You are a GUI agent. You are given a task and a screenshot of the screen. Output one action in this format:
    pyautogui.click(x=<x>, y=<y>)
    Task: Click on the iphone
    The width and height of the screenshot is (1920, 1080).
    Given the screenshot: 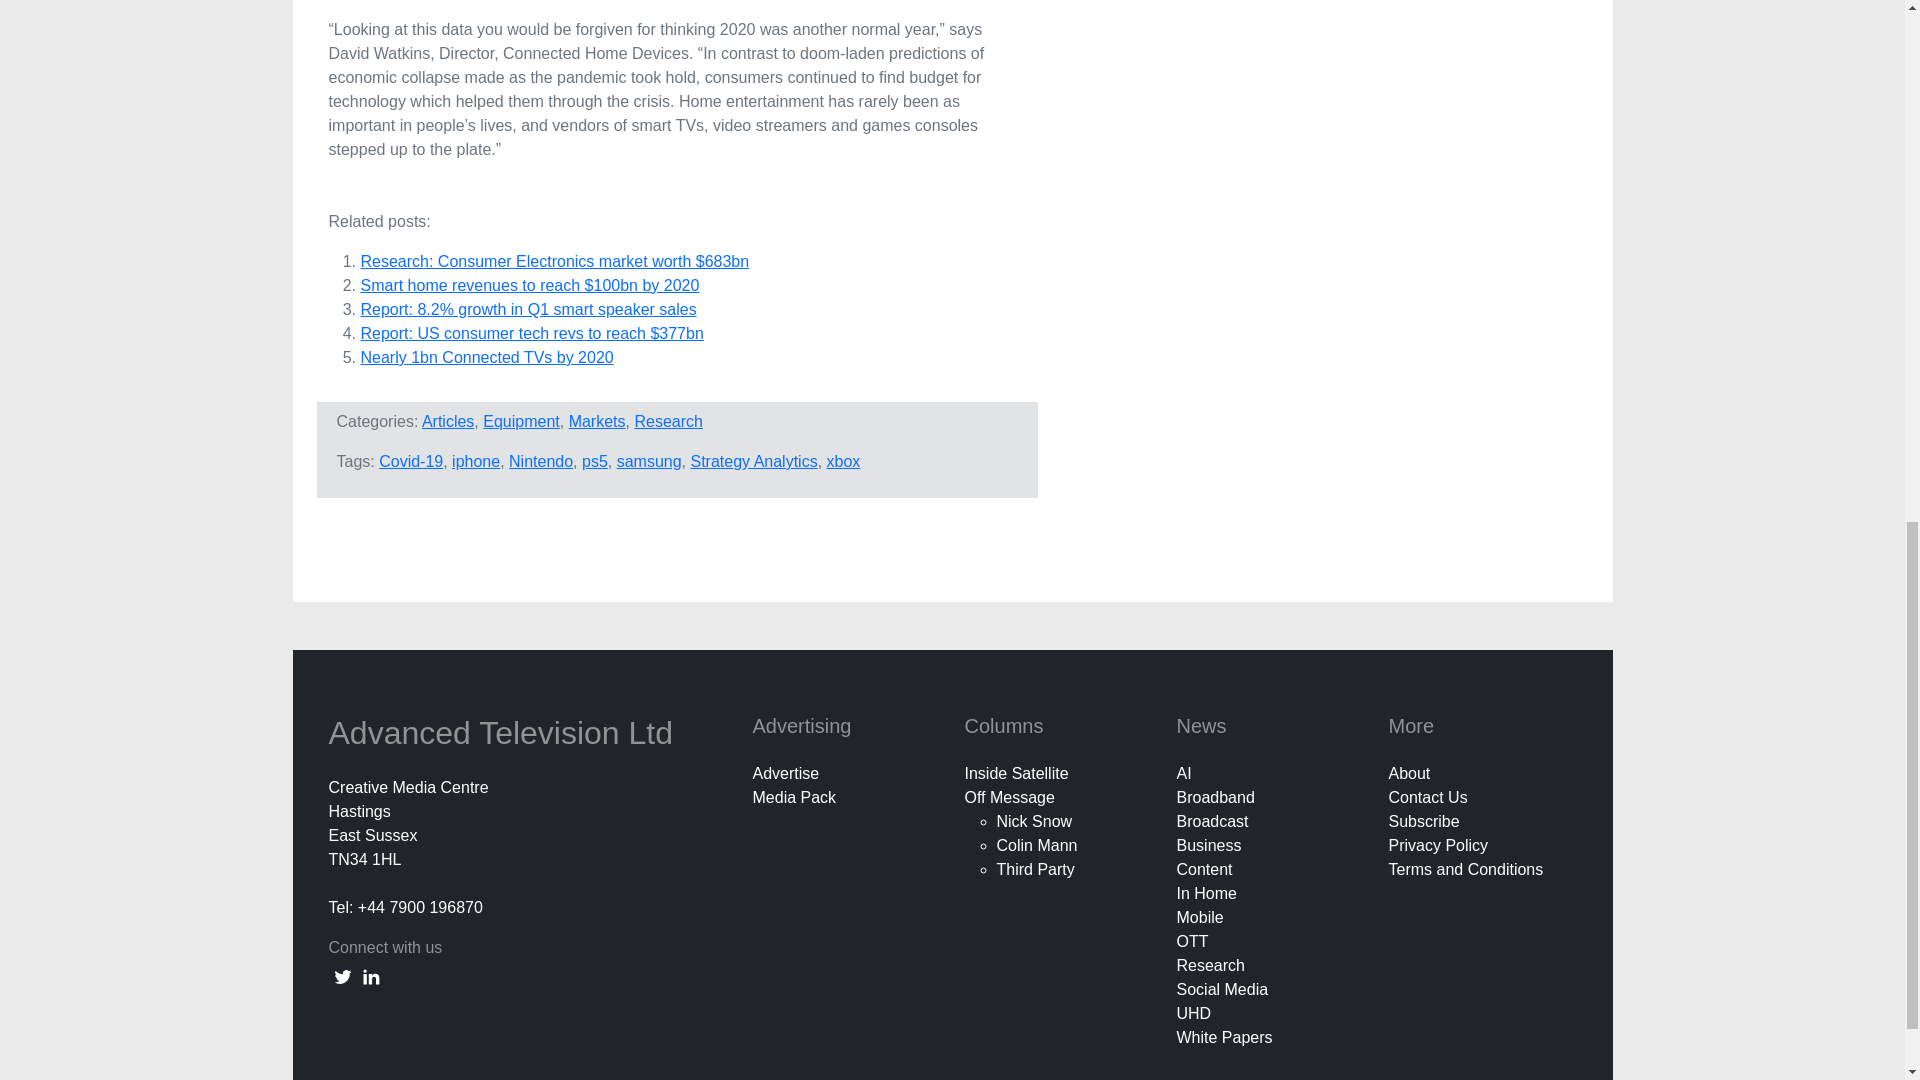 What is the action you would take?
    pyautogui.click(x=475, y=460)
    